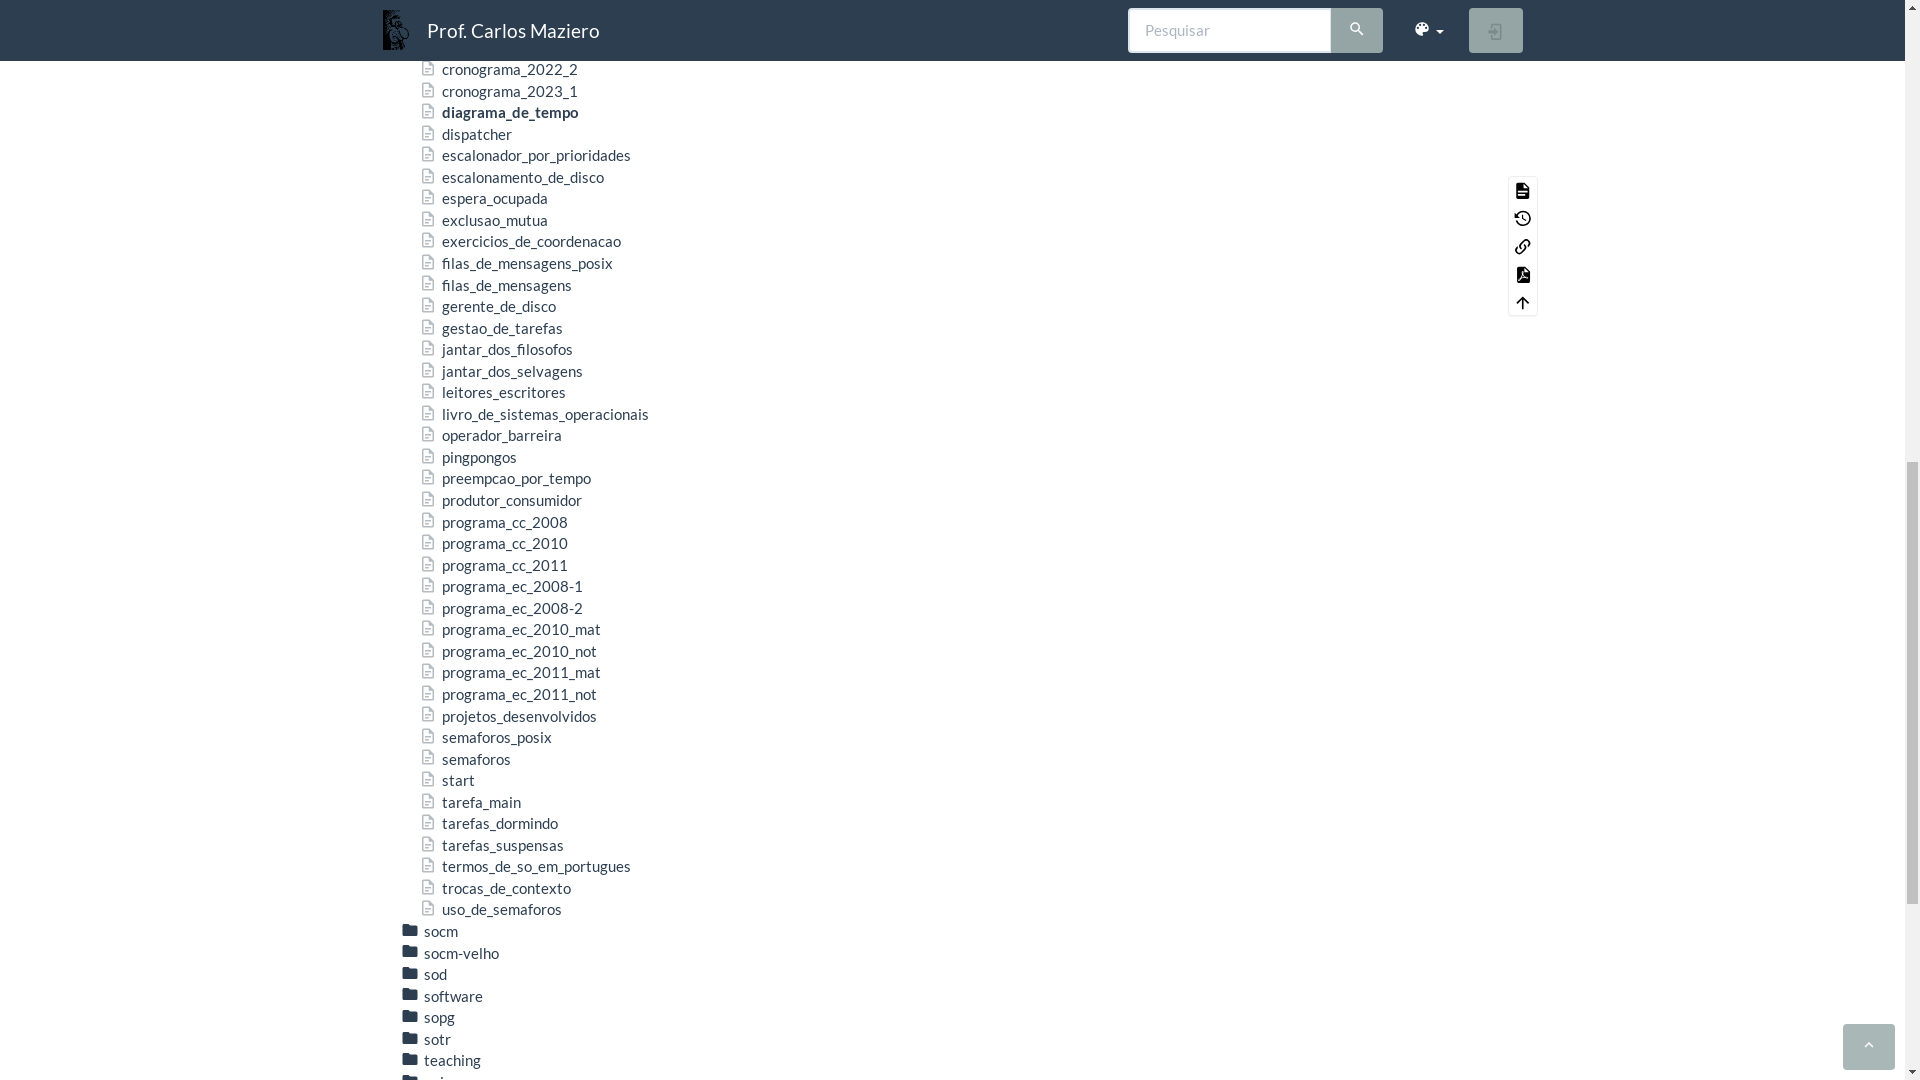 Image resolution: width=1920 pixels, height=1080 pixels. Describe the element at coordinates (497, 989) in the screenshot. I see `cronograma_2017-2` at that location.